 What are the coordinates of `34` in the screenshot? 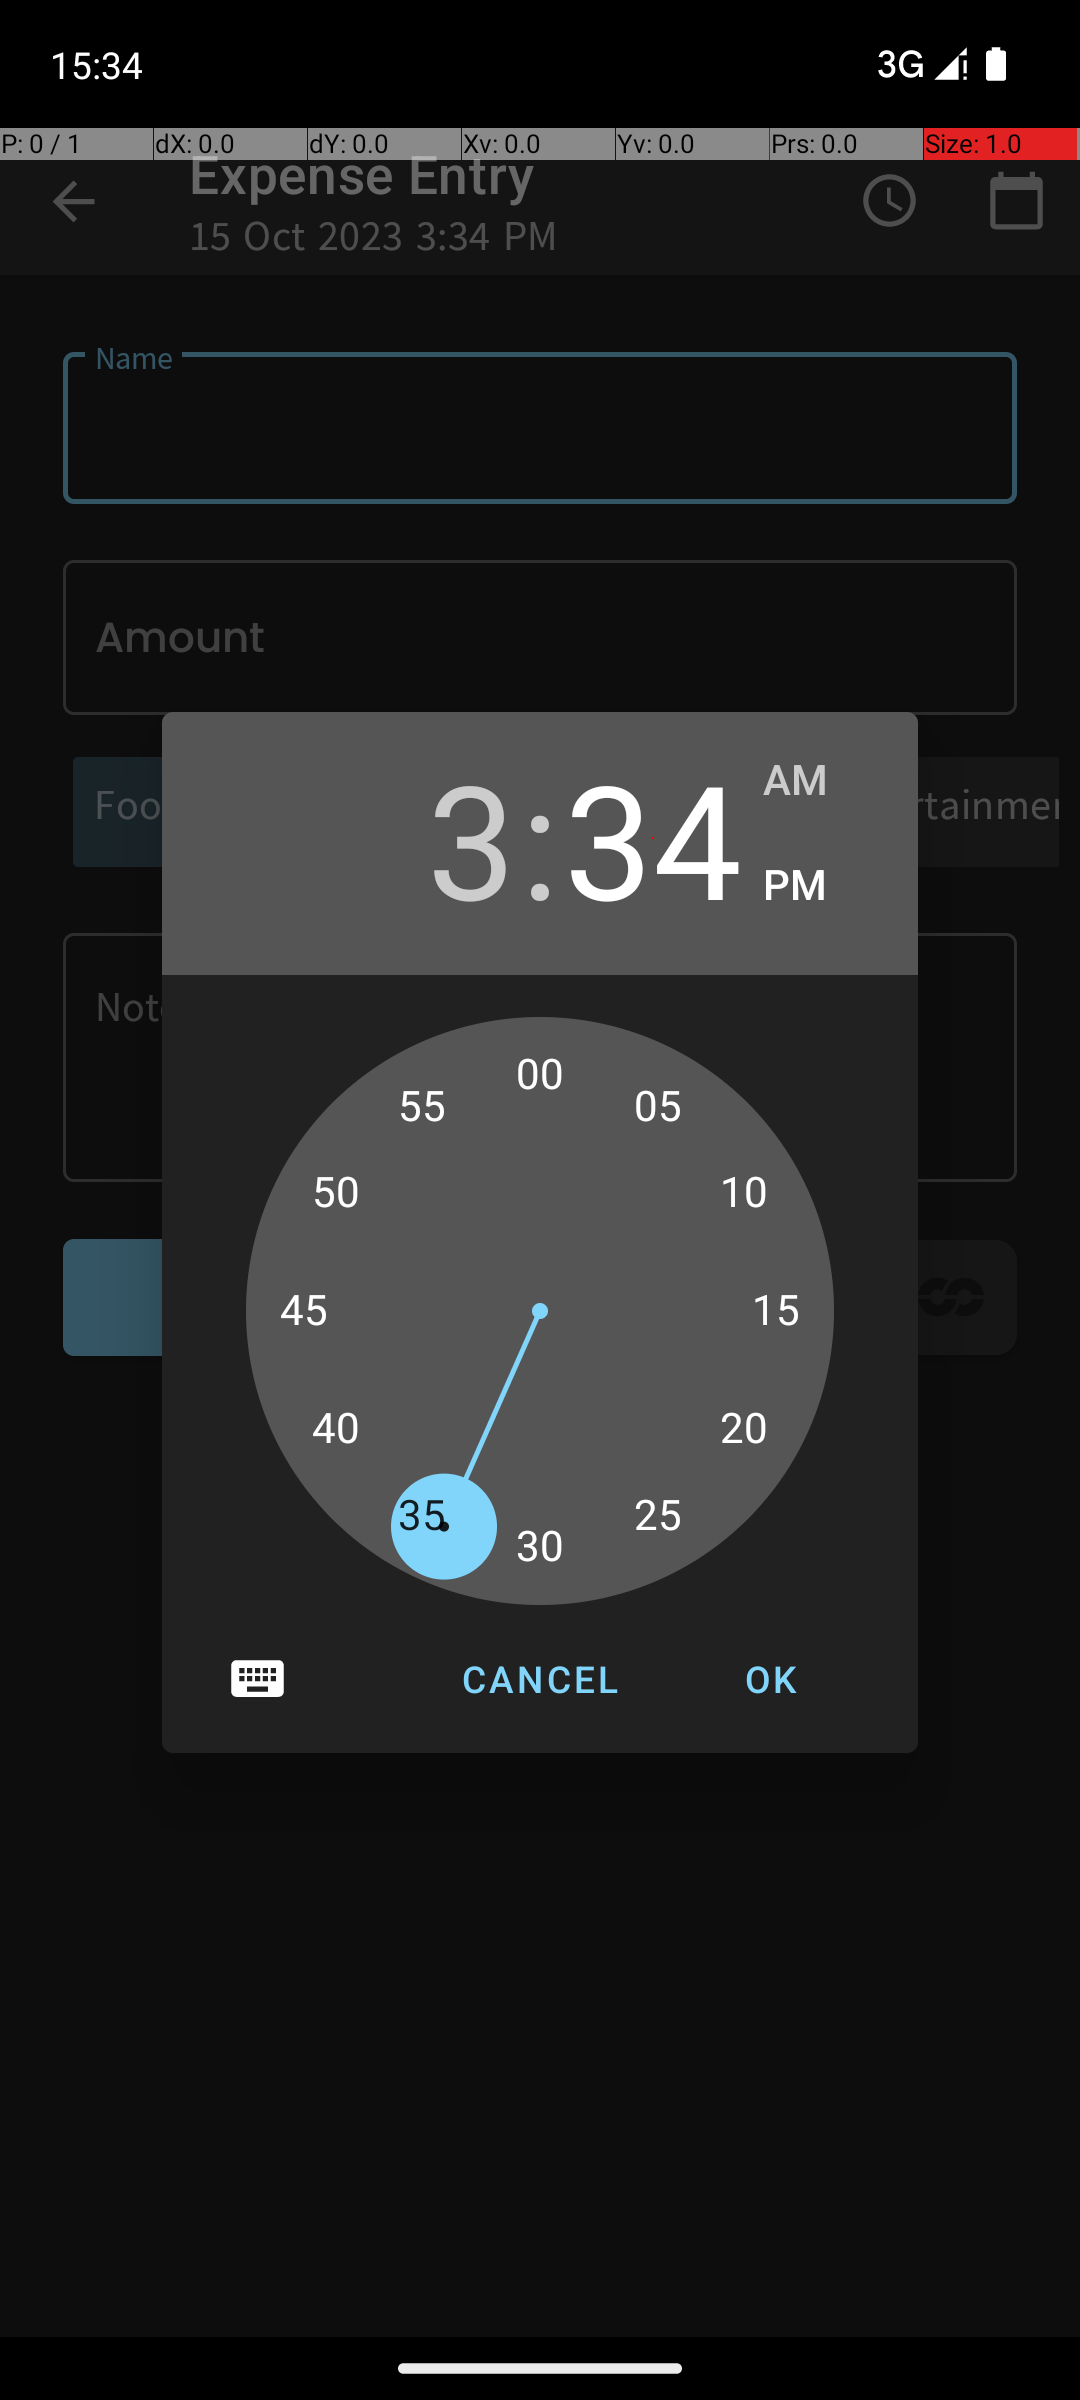 It's located at (653, 838).